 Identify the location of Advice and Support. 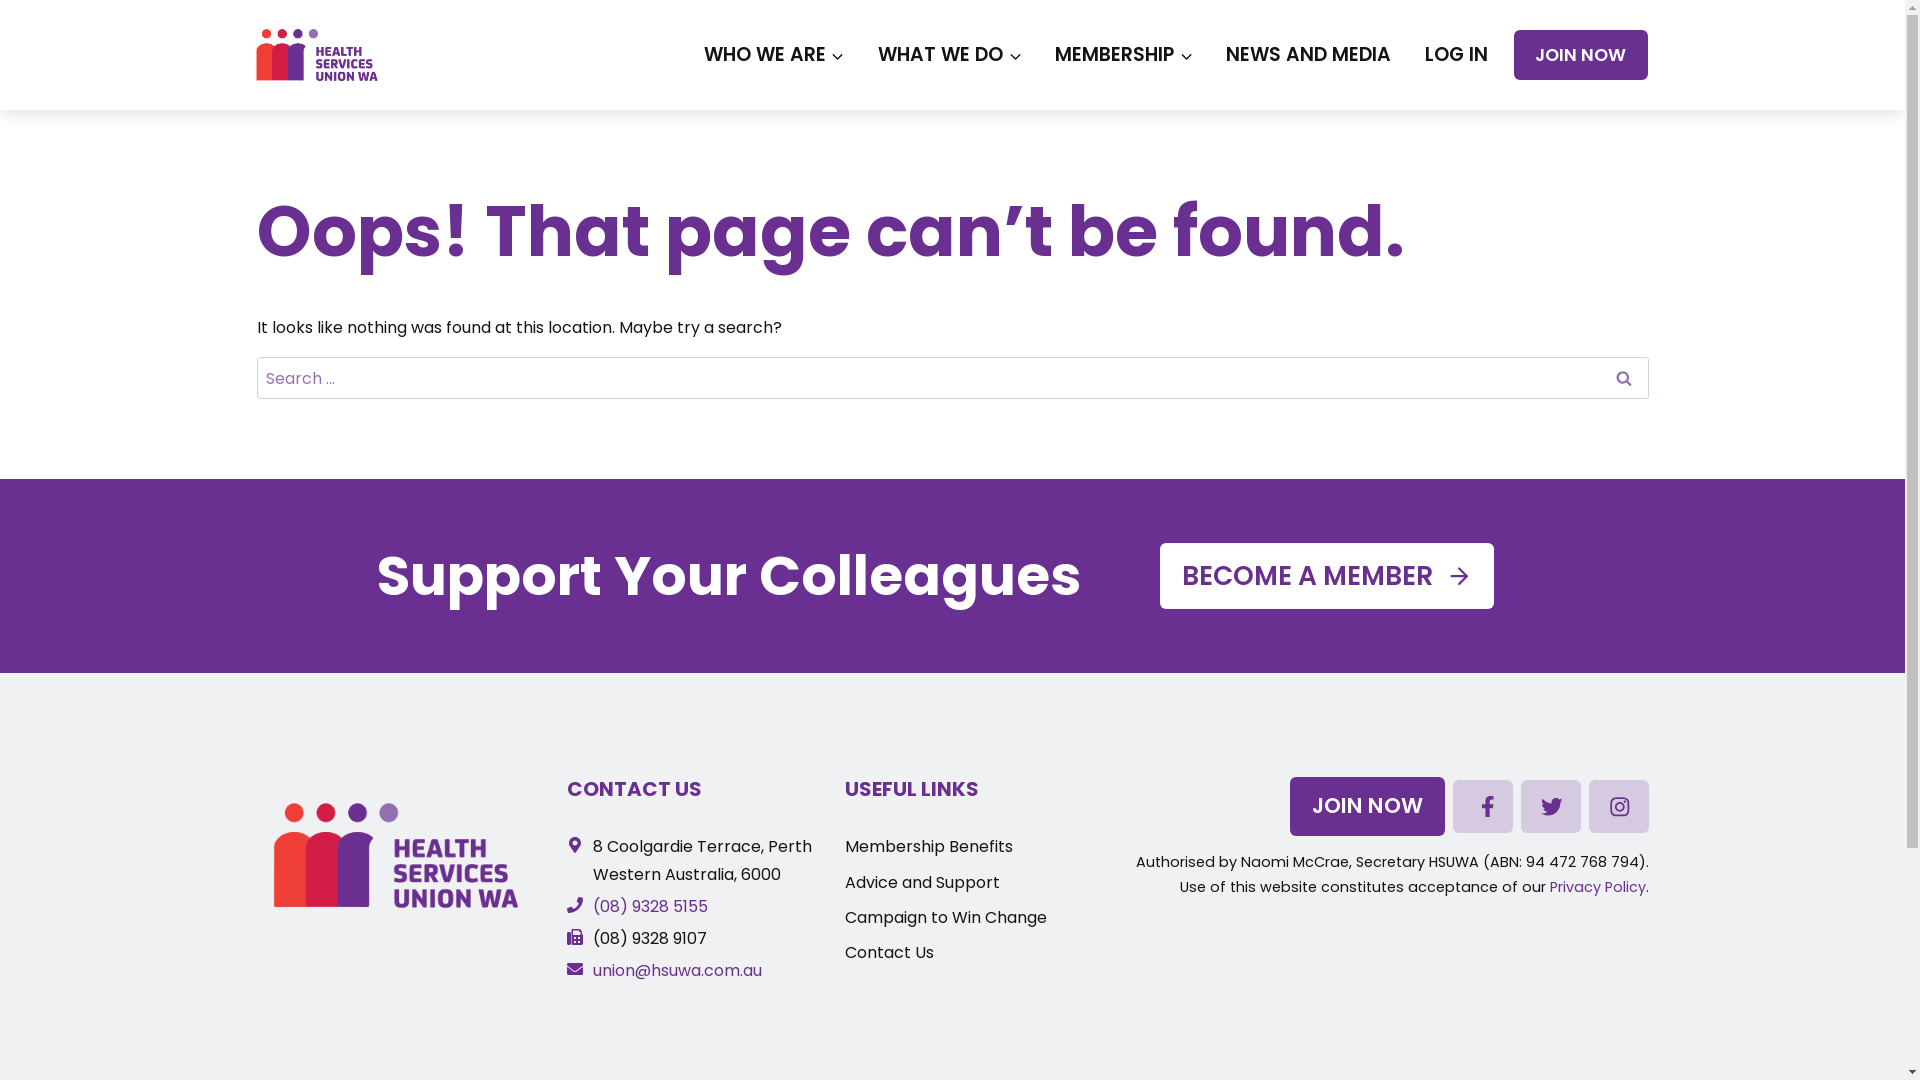
(922, 882).